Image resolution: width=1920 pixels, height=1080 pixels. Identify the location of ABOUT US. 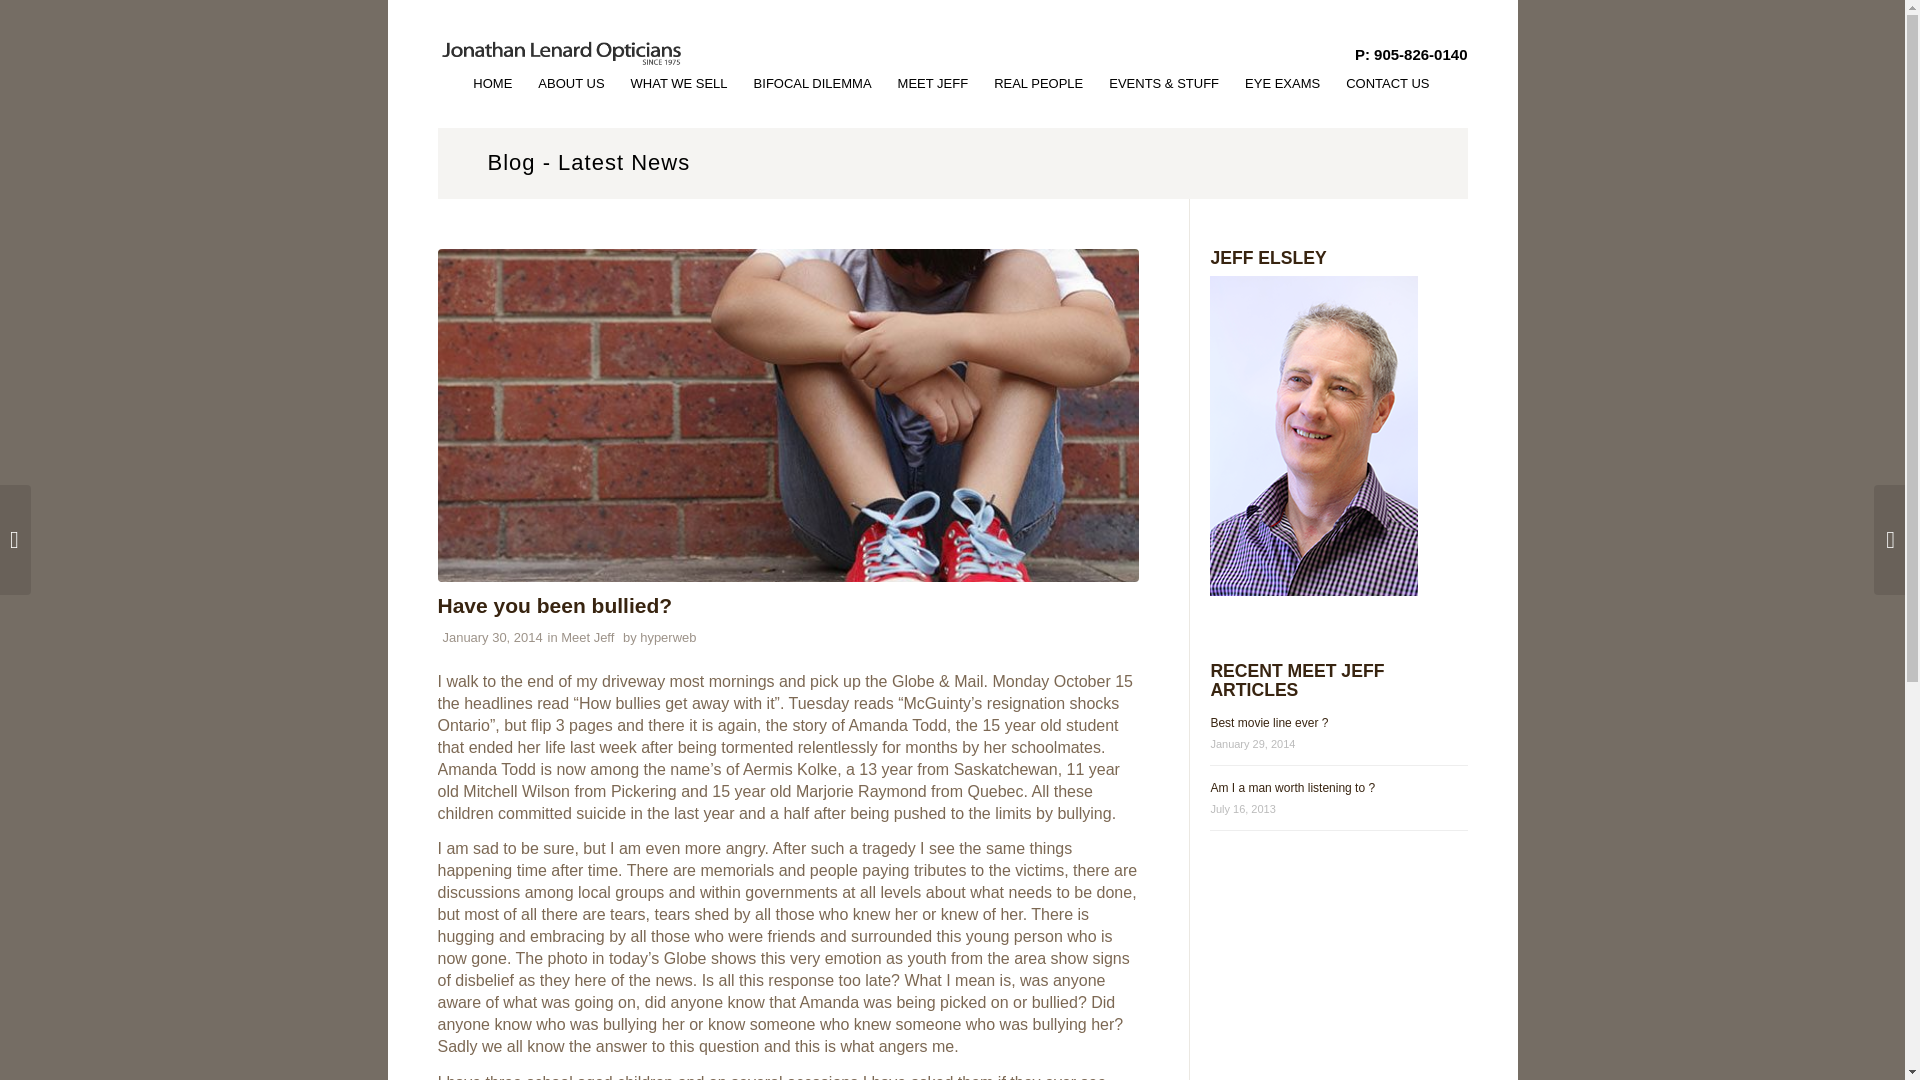
(570, 84).